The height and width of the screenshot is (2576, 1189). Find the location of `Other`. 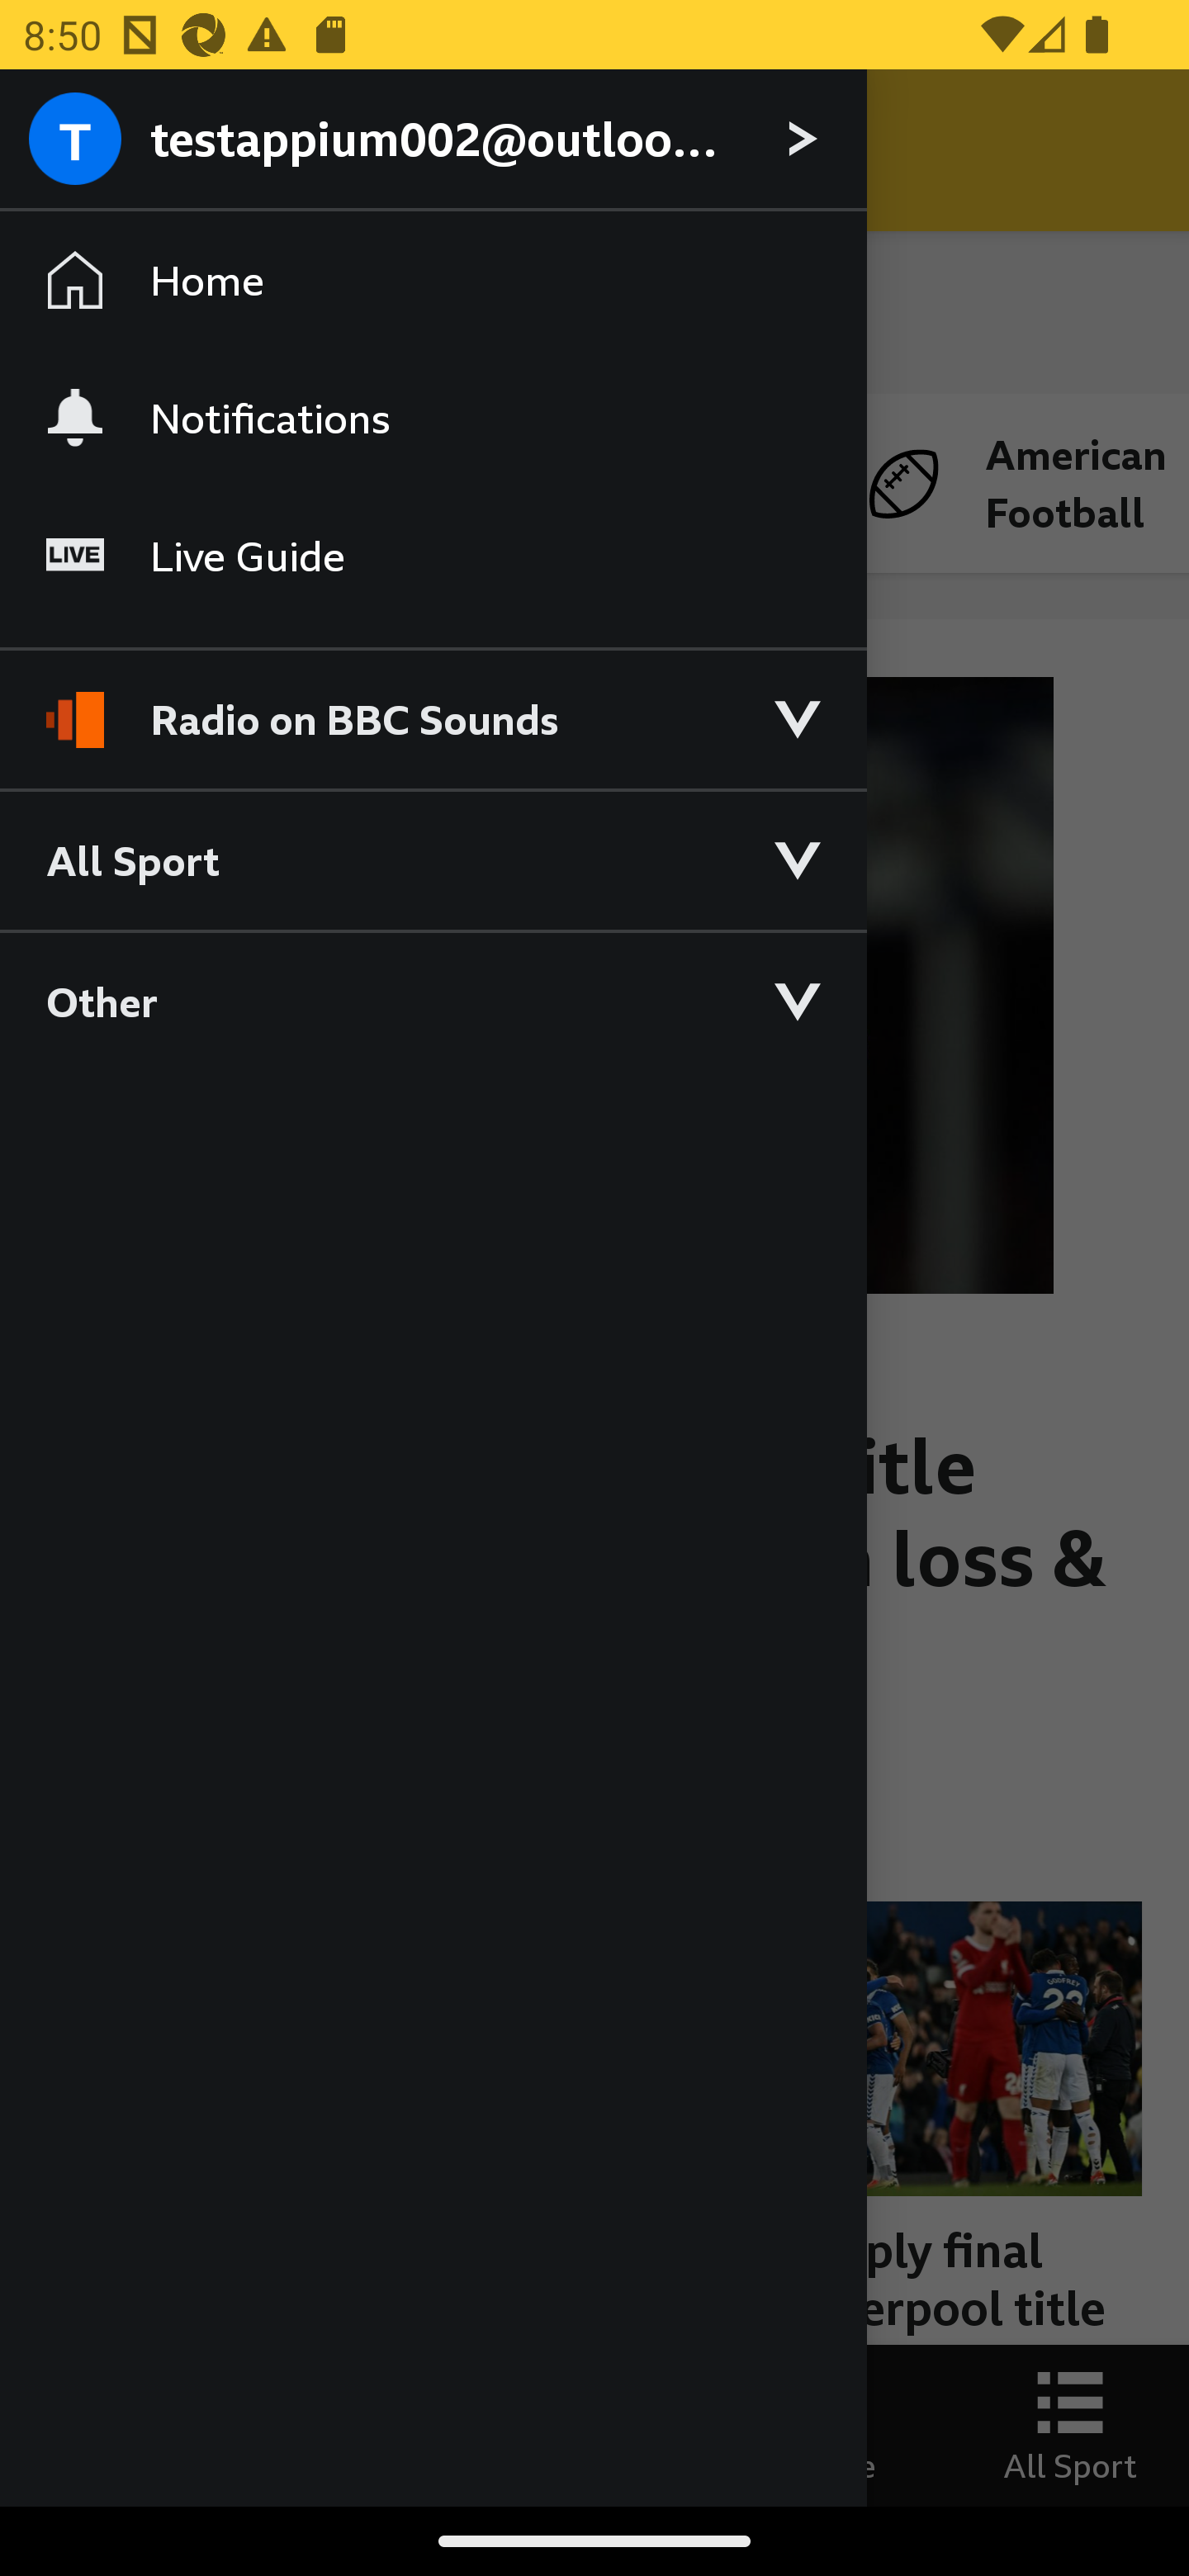

Other is located at coordinates (433, 1001).